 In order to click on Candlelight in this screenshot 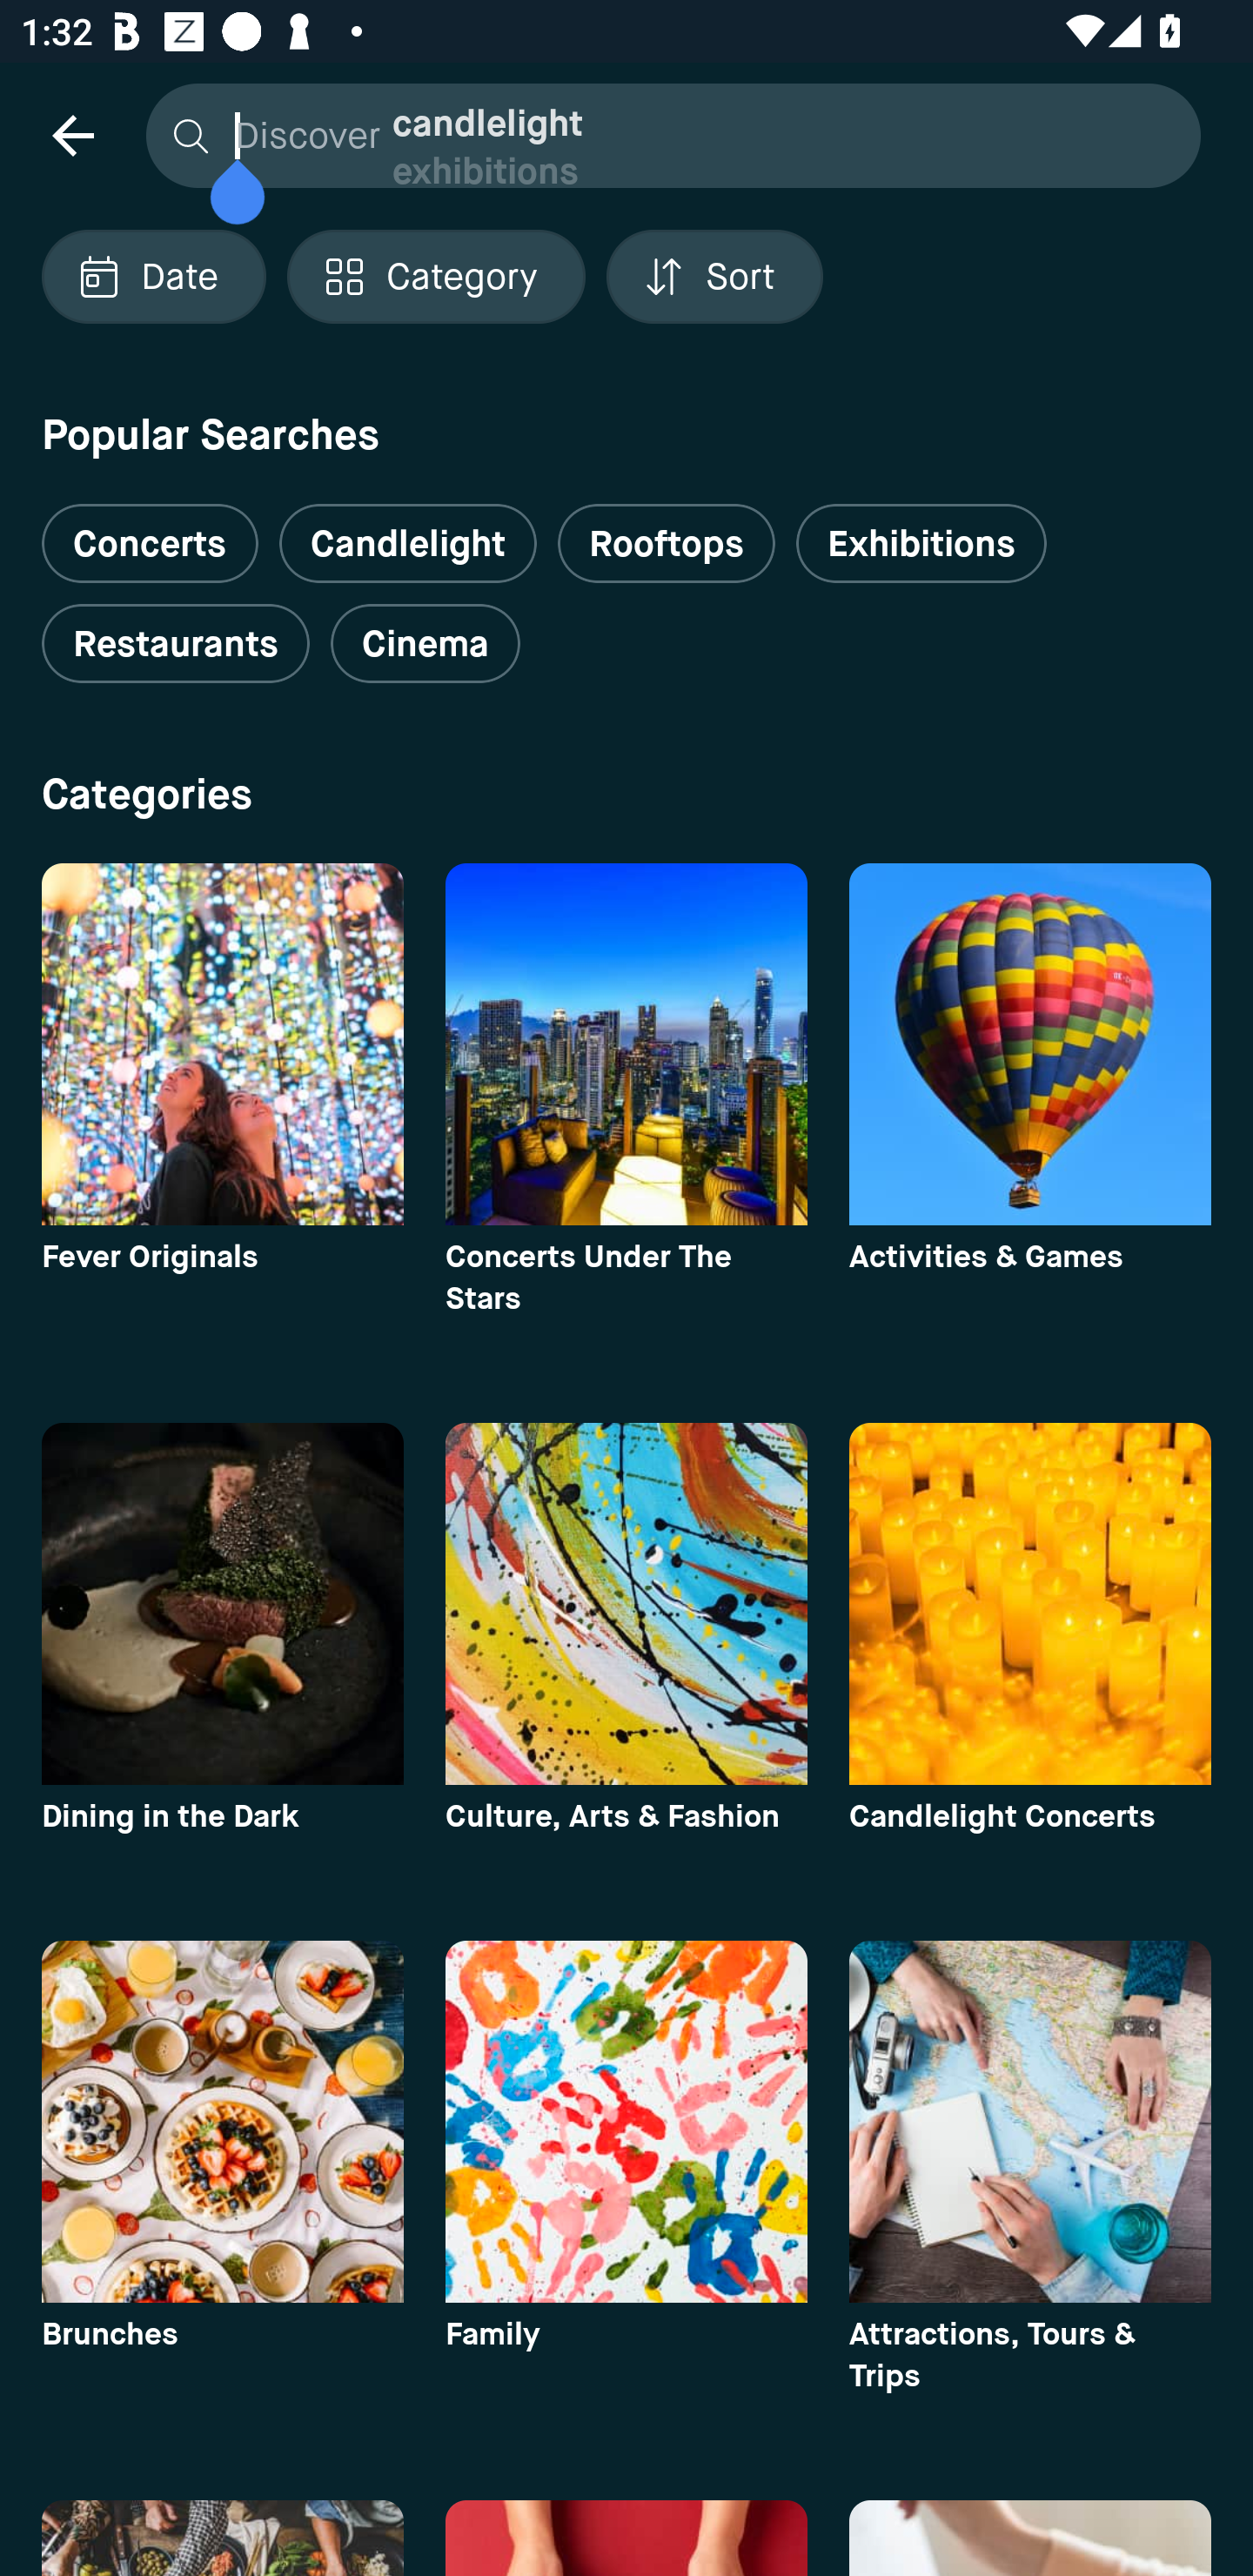, I will do `click(407, 543)`.